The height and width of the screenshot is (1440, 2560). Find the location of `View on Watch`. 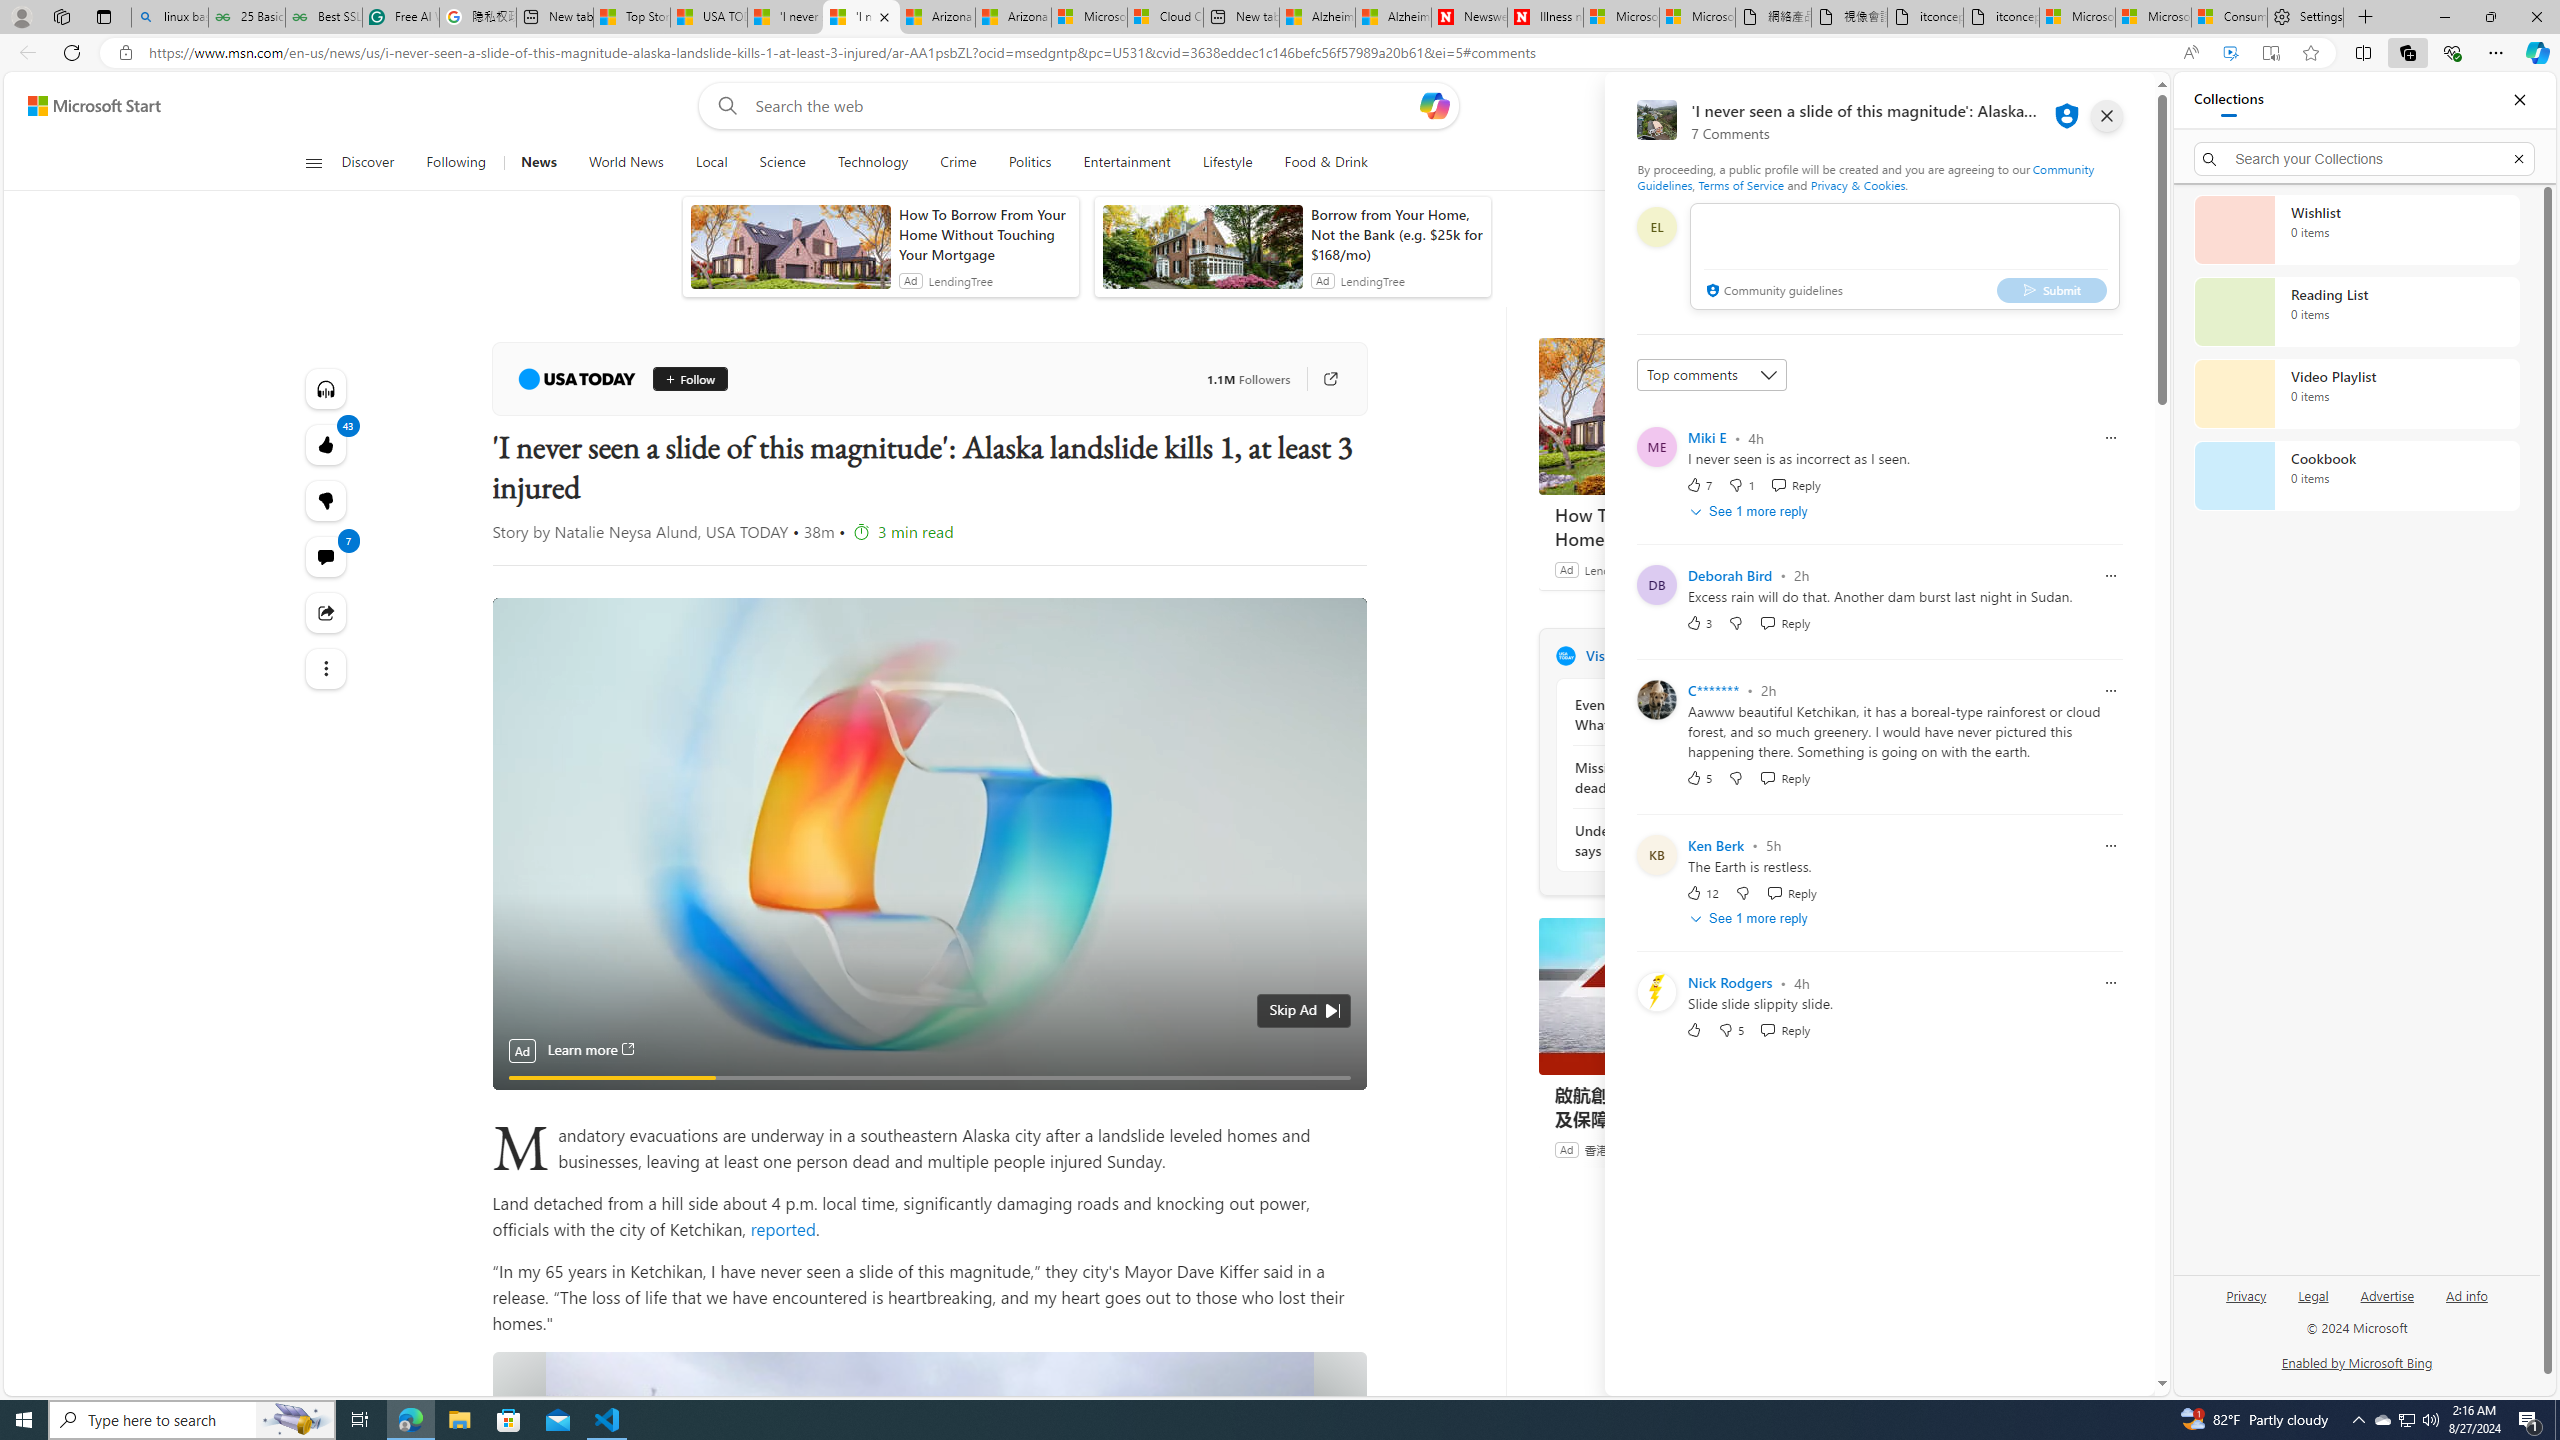

View on Watch is located at coordinates (1338, 624).